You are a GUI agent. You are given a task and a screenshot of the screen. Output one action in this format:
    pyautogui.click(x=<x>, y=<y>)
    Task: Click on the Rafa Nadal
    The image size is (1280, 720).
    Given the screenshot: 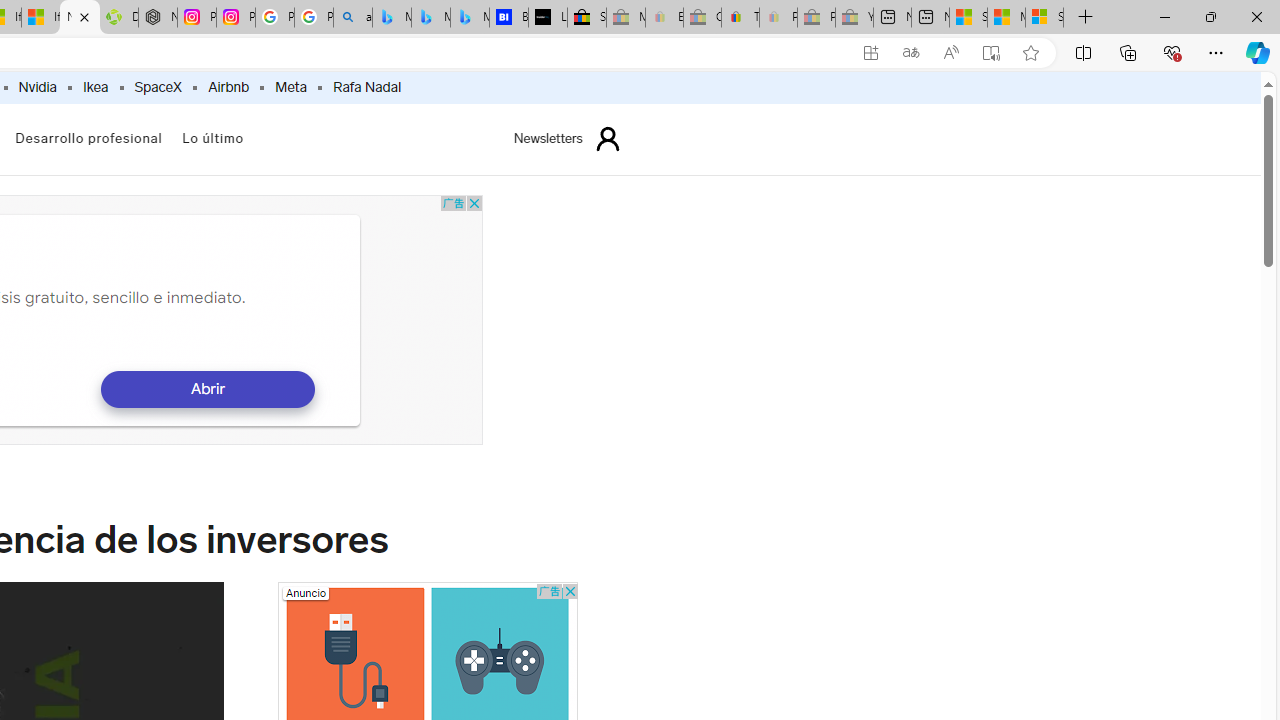 What is the action you would take?
    pyautogui.click(x=367, y=88)
    